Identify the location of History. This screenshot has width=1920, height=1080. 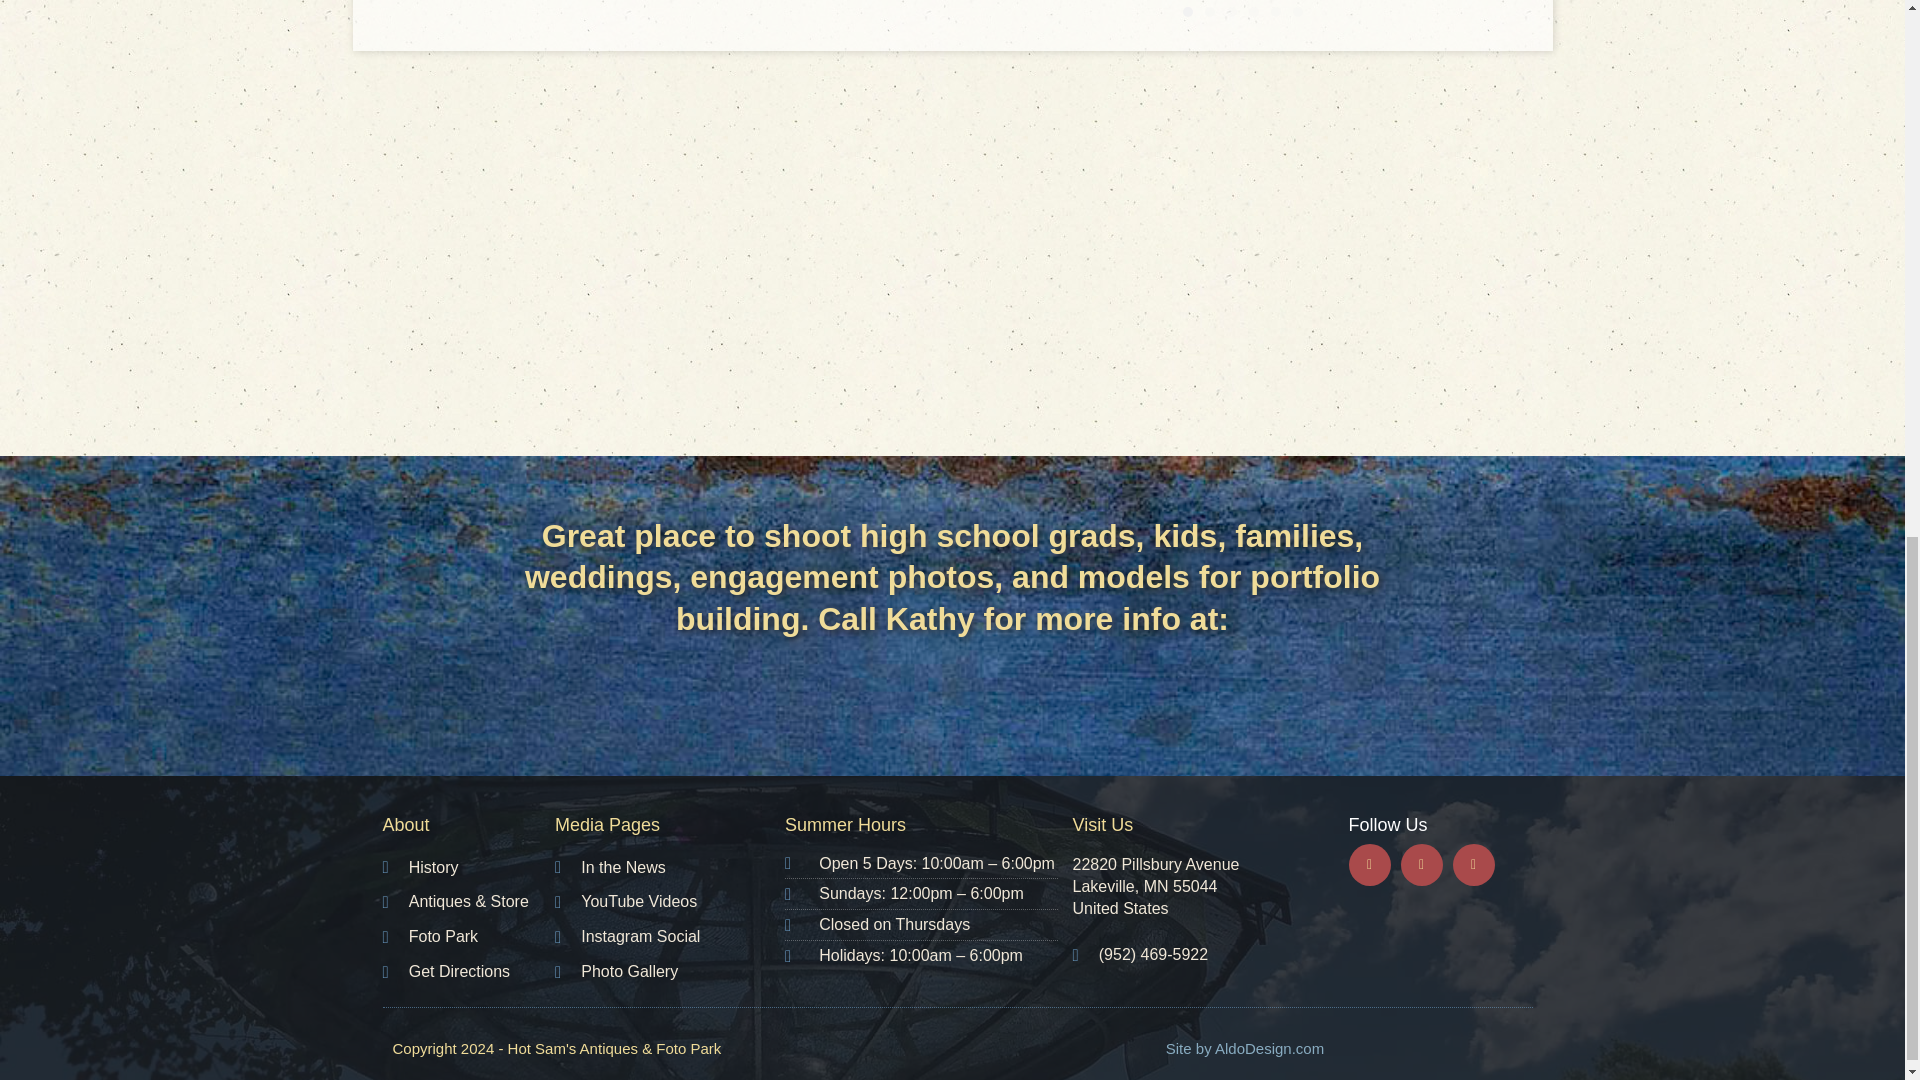
(468, 868).